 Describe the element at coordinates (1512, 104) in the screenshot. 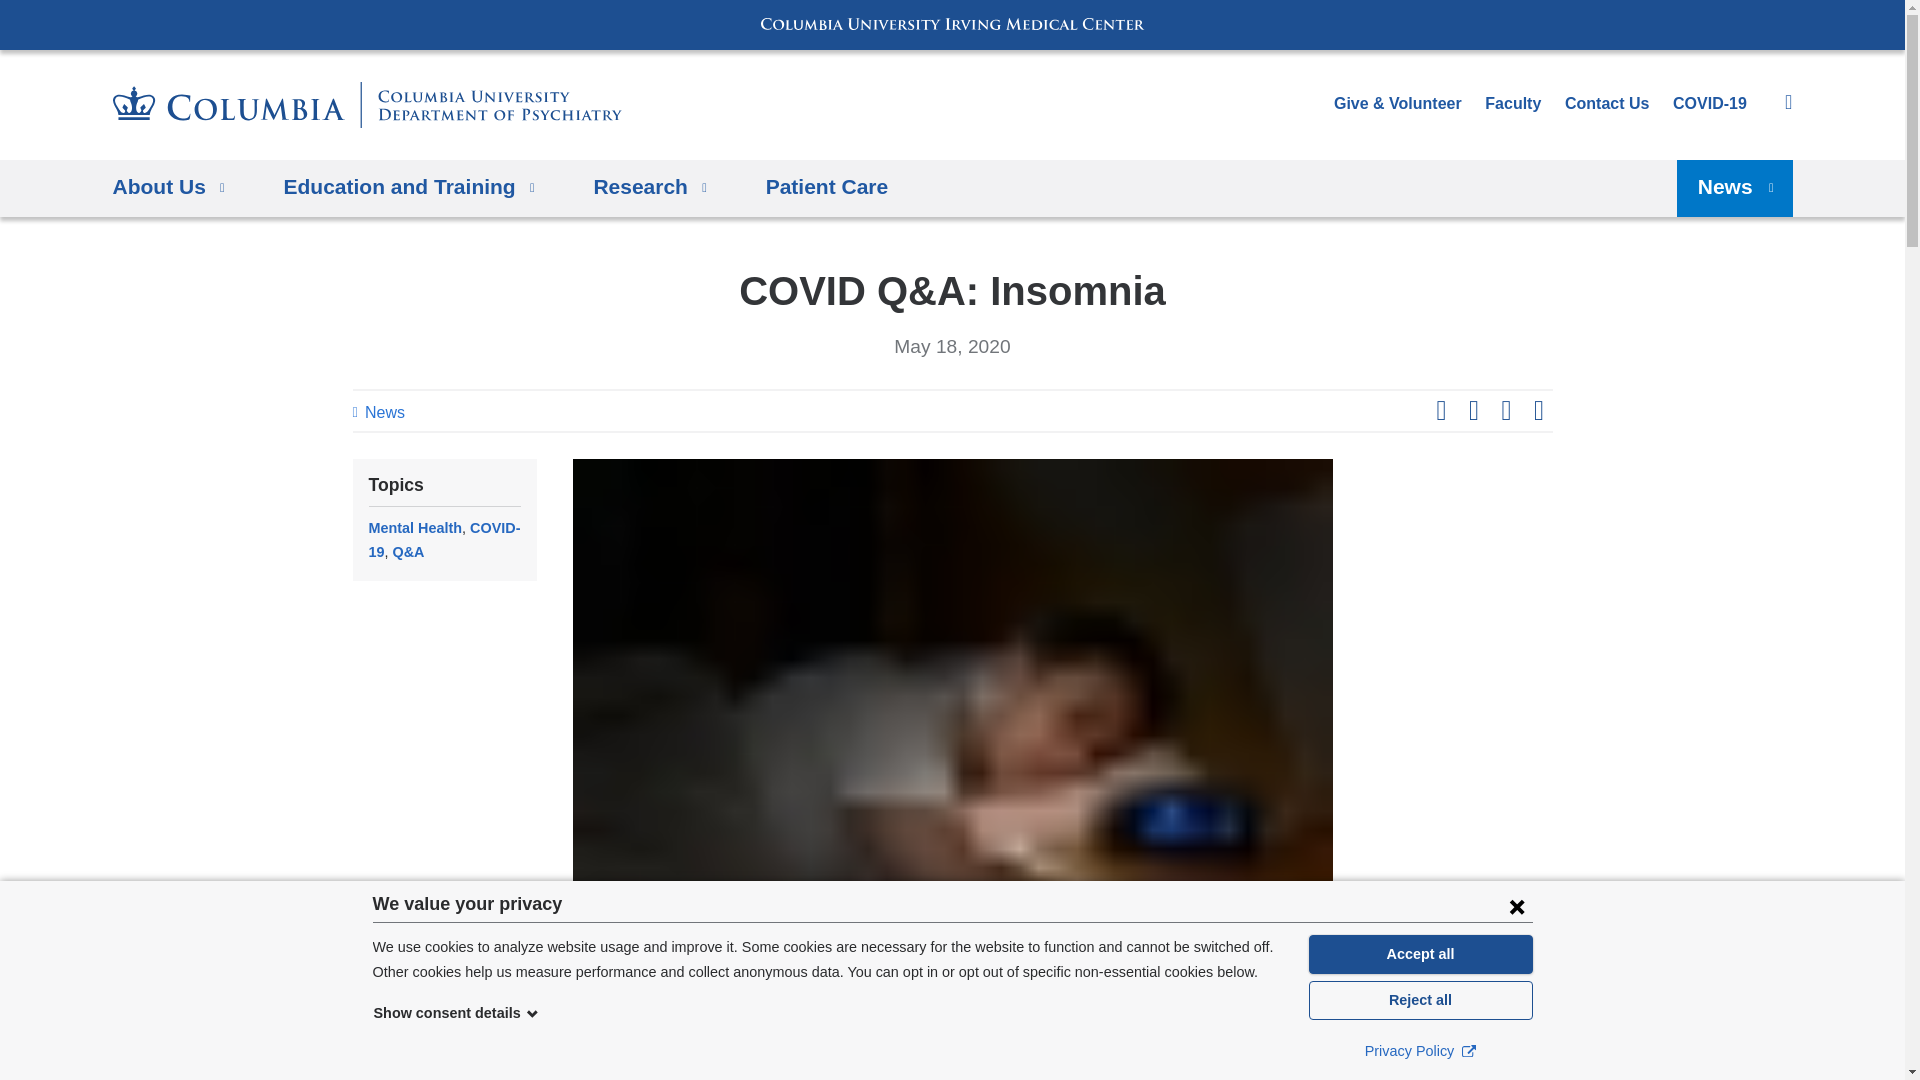

I see `Faculty` at that location.